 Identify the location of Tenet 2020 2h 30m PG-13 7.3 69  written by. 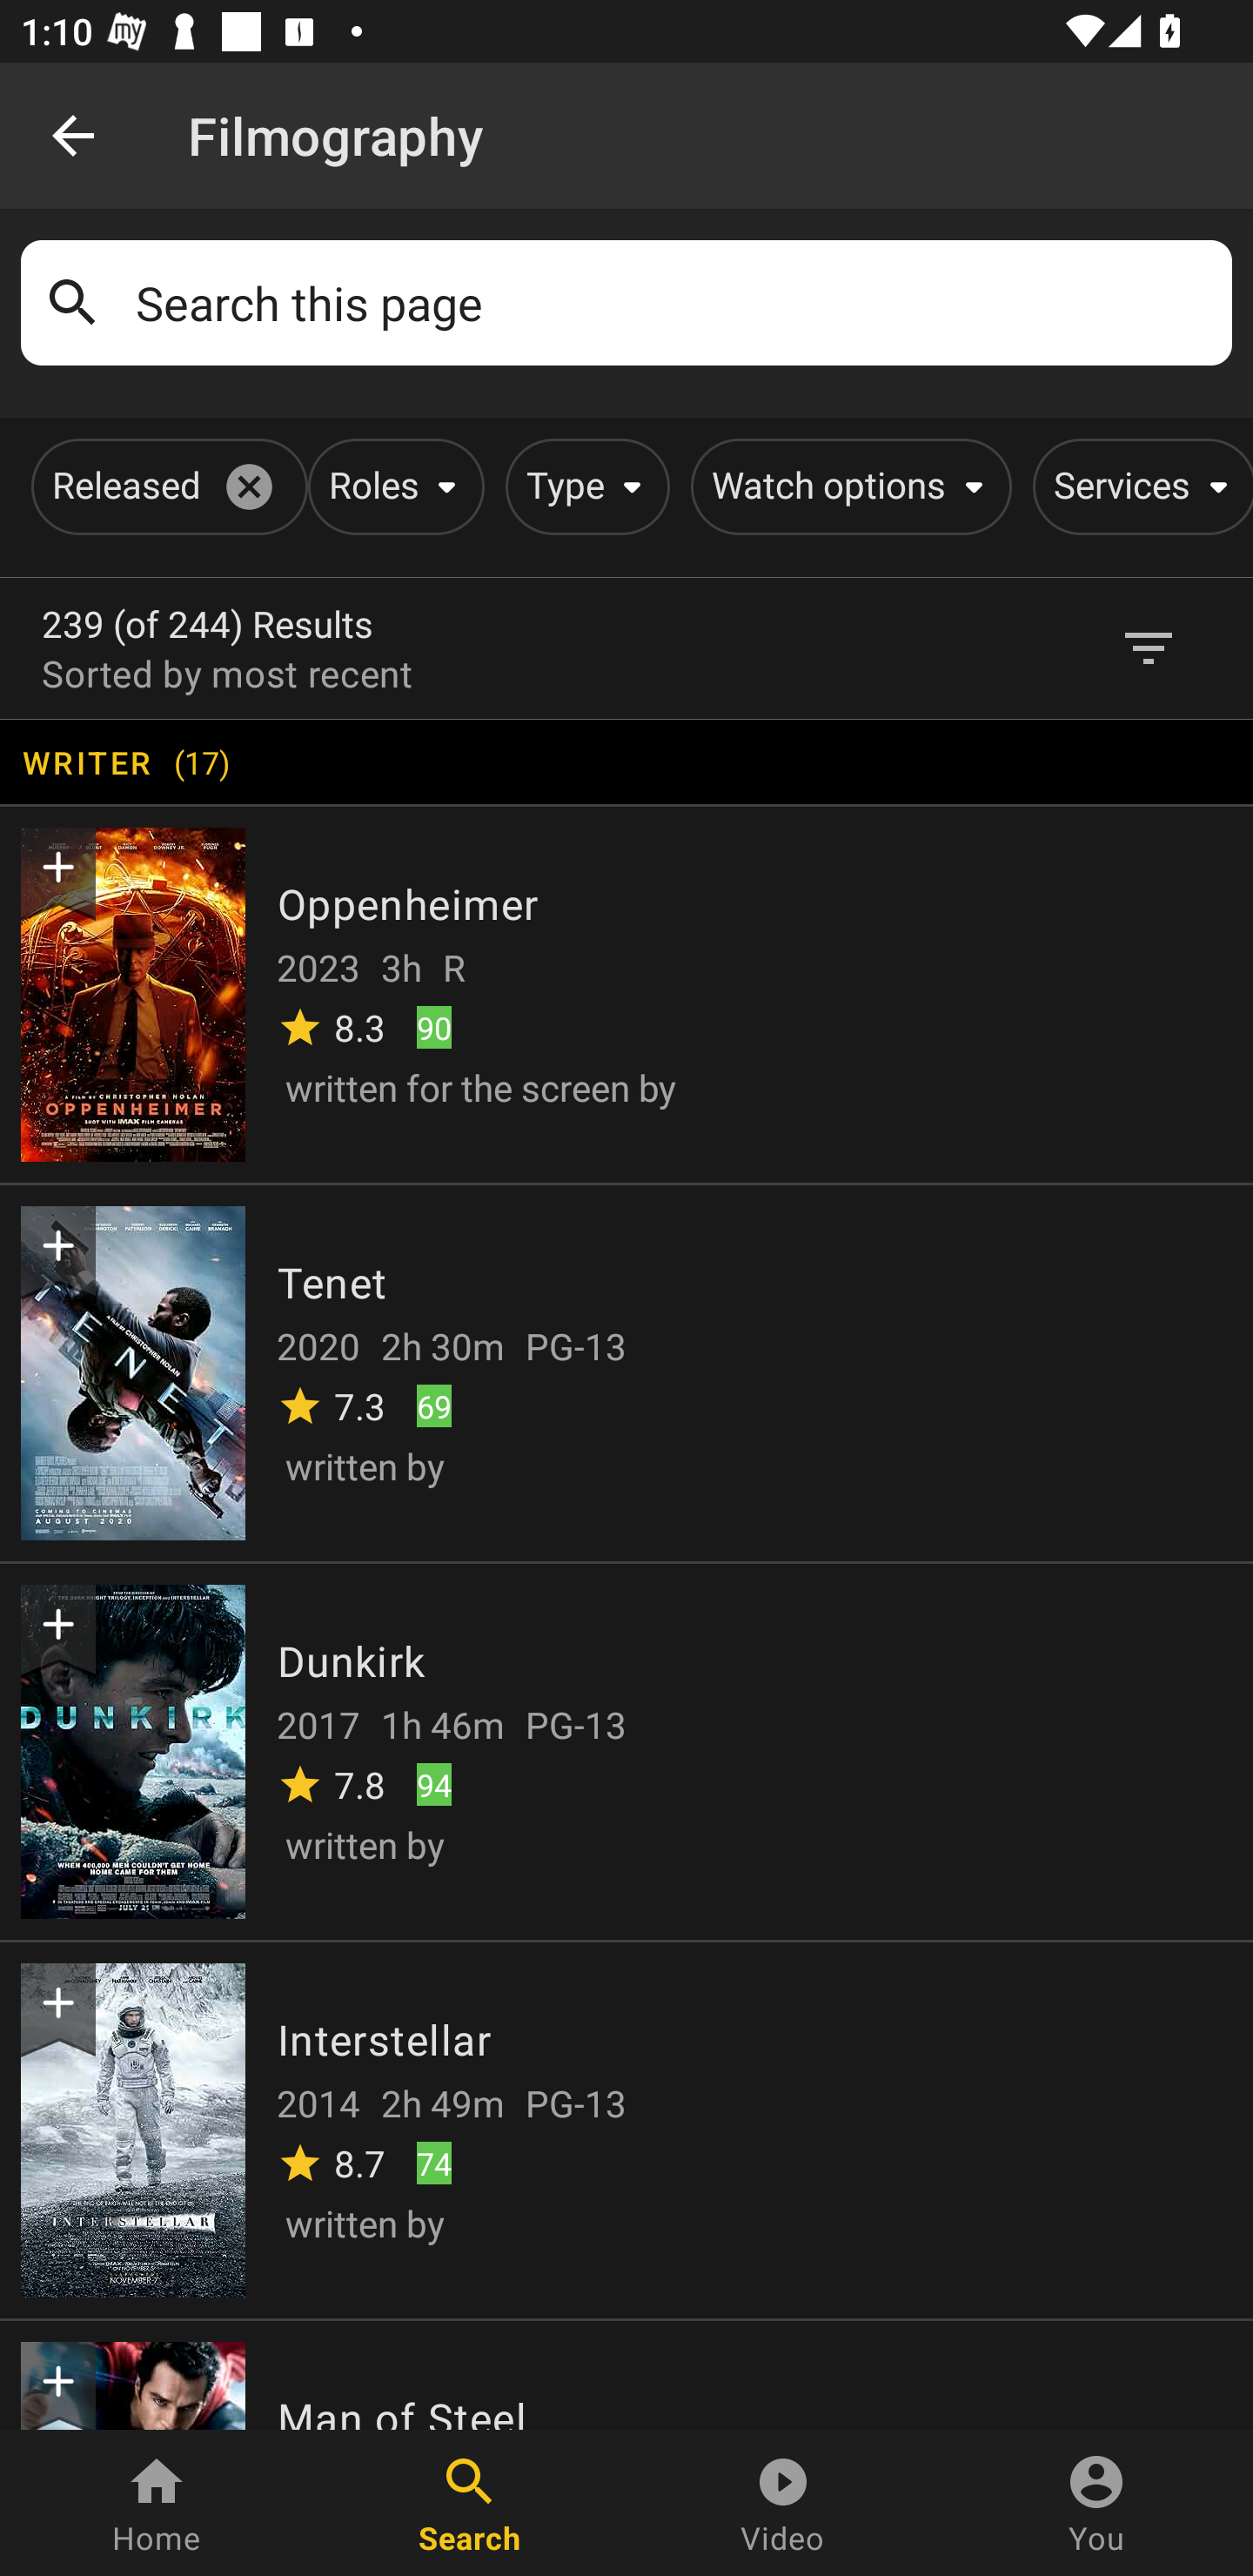
(626, 1372).